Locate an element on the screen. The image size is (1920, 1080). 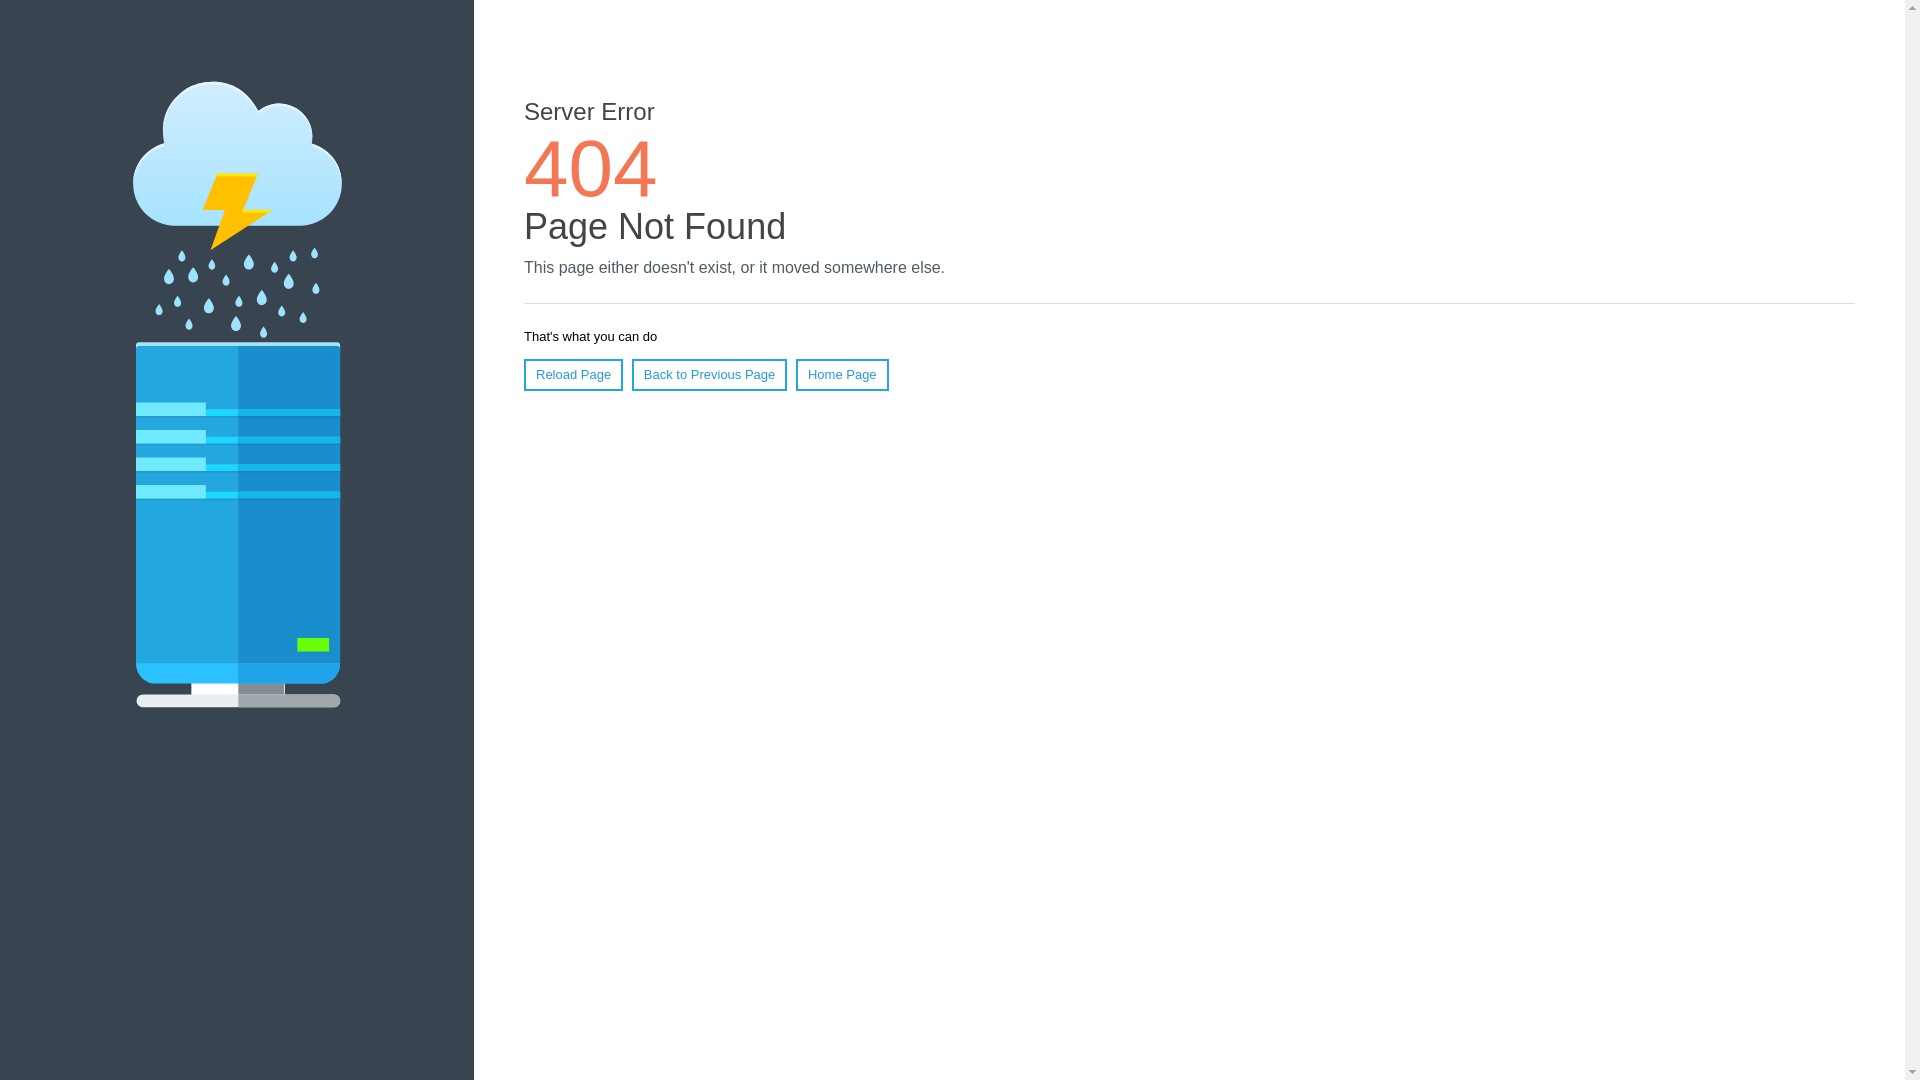
Reload Page is located at coordinates (573, 374).